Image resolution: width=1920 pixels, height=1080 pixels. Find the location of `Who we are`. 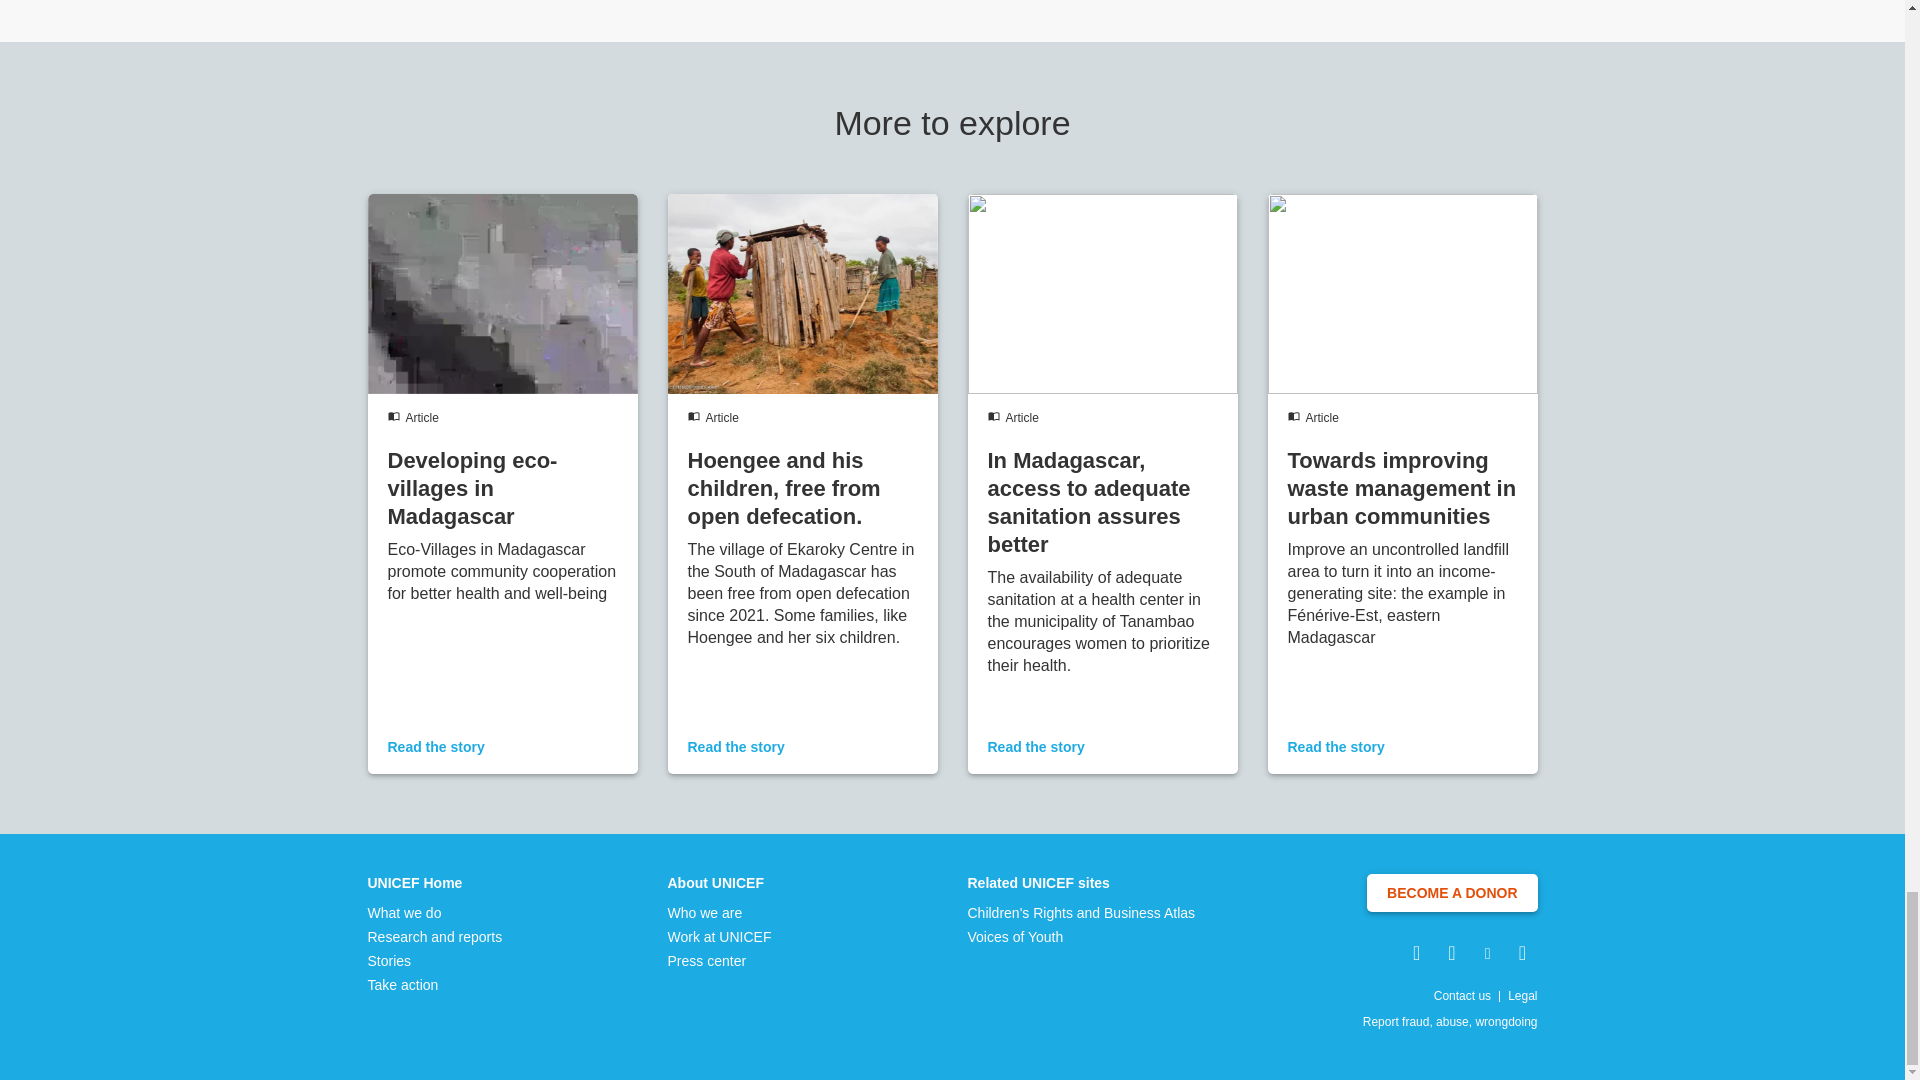

Who we are is located at coordinates (720, 912).